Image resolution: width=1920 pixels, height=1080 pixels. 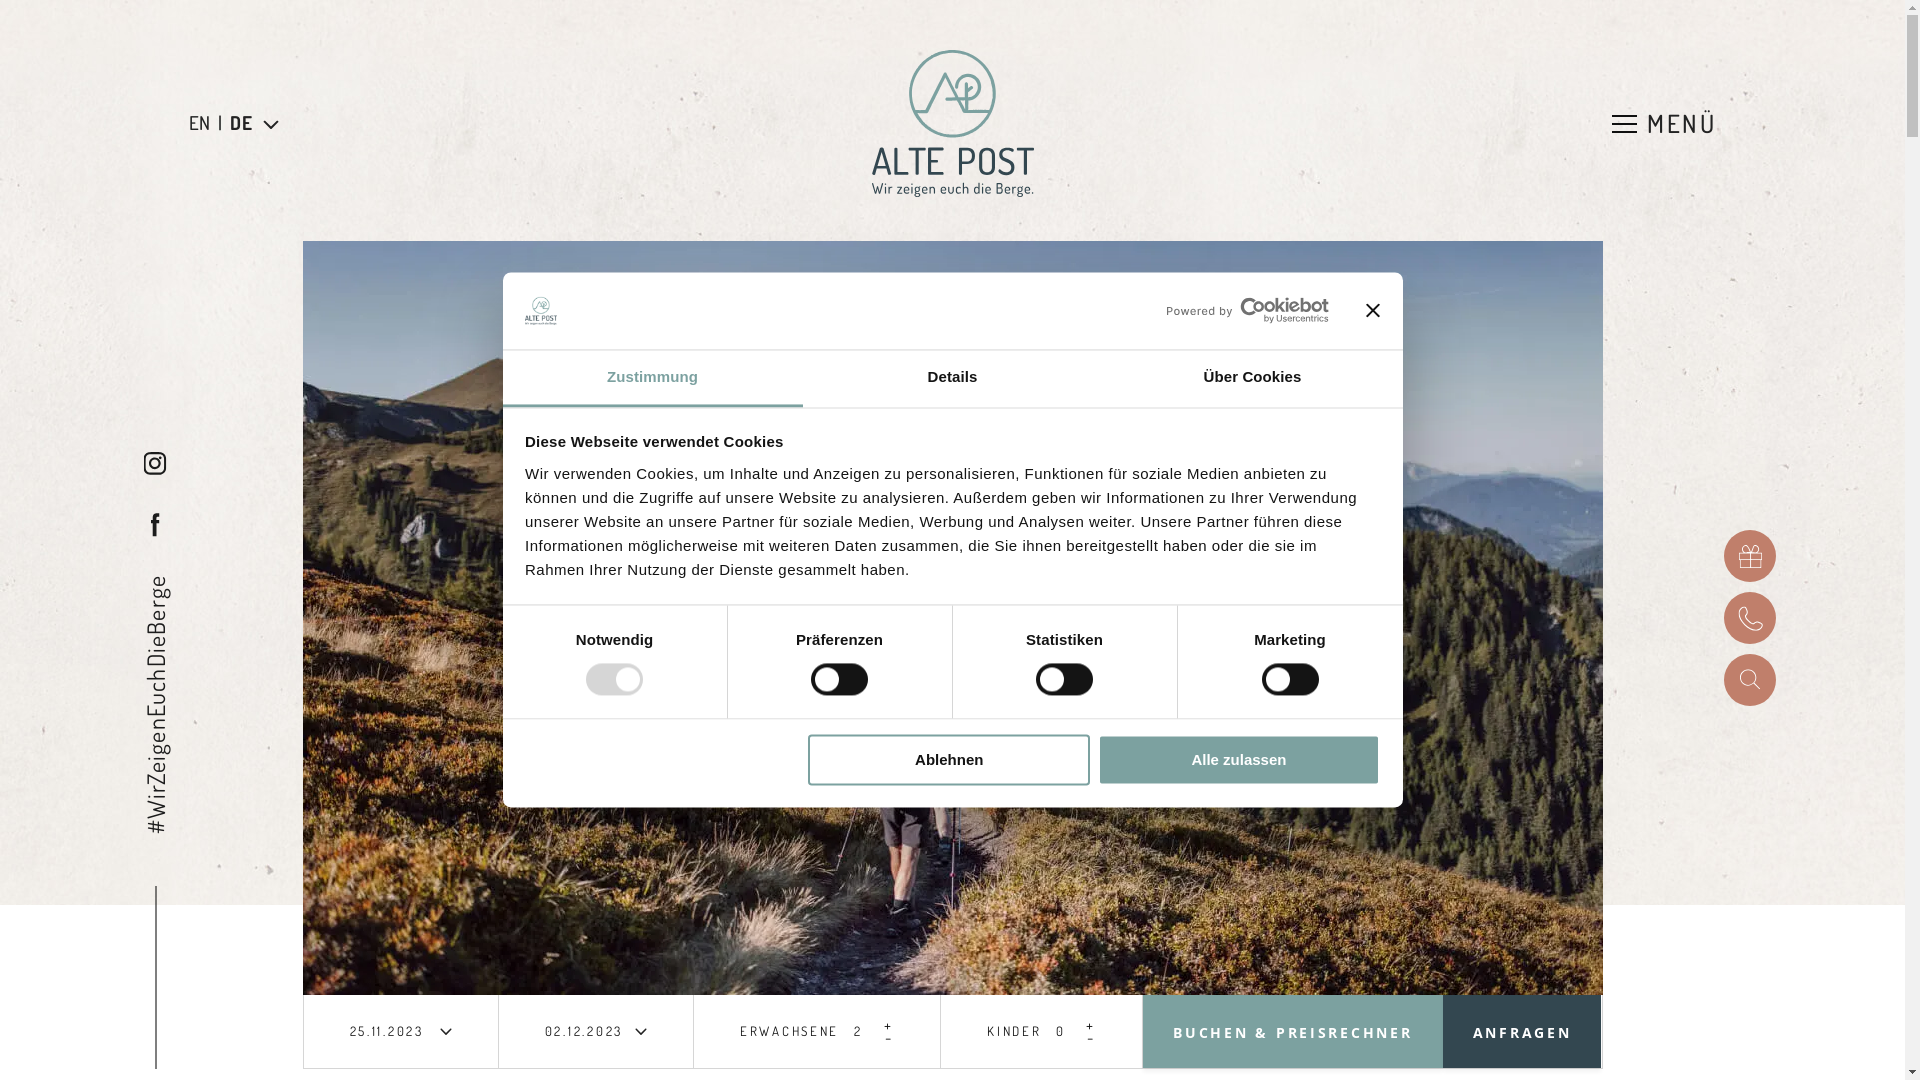 I want to click on BUCHEN & PREISRECHNER, so click(x=1292, y=1032).